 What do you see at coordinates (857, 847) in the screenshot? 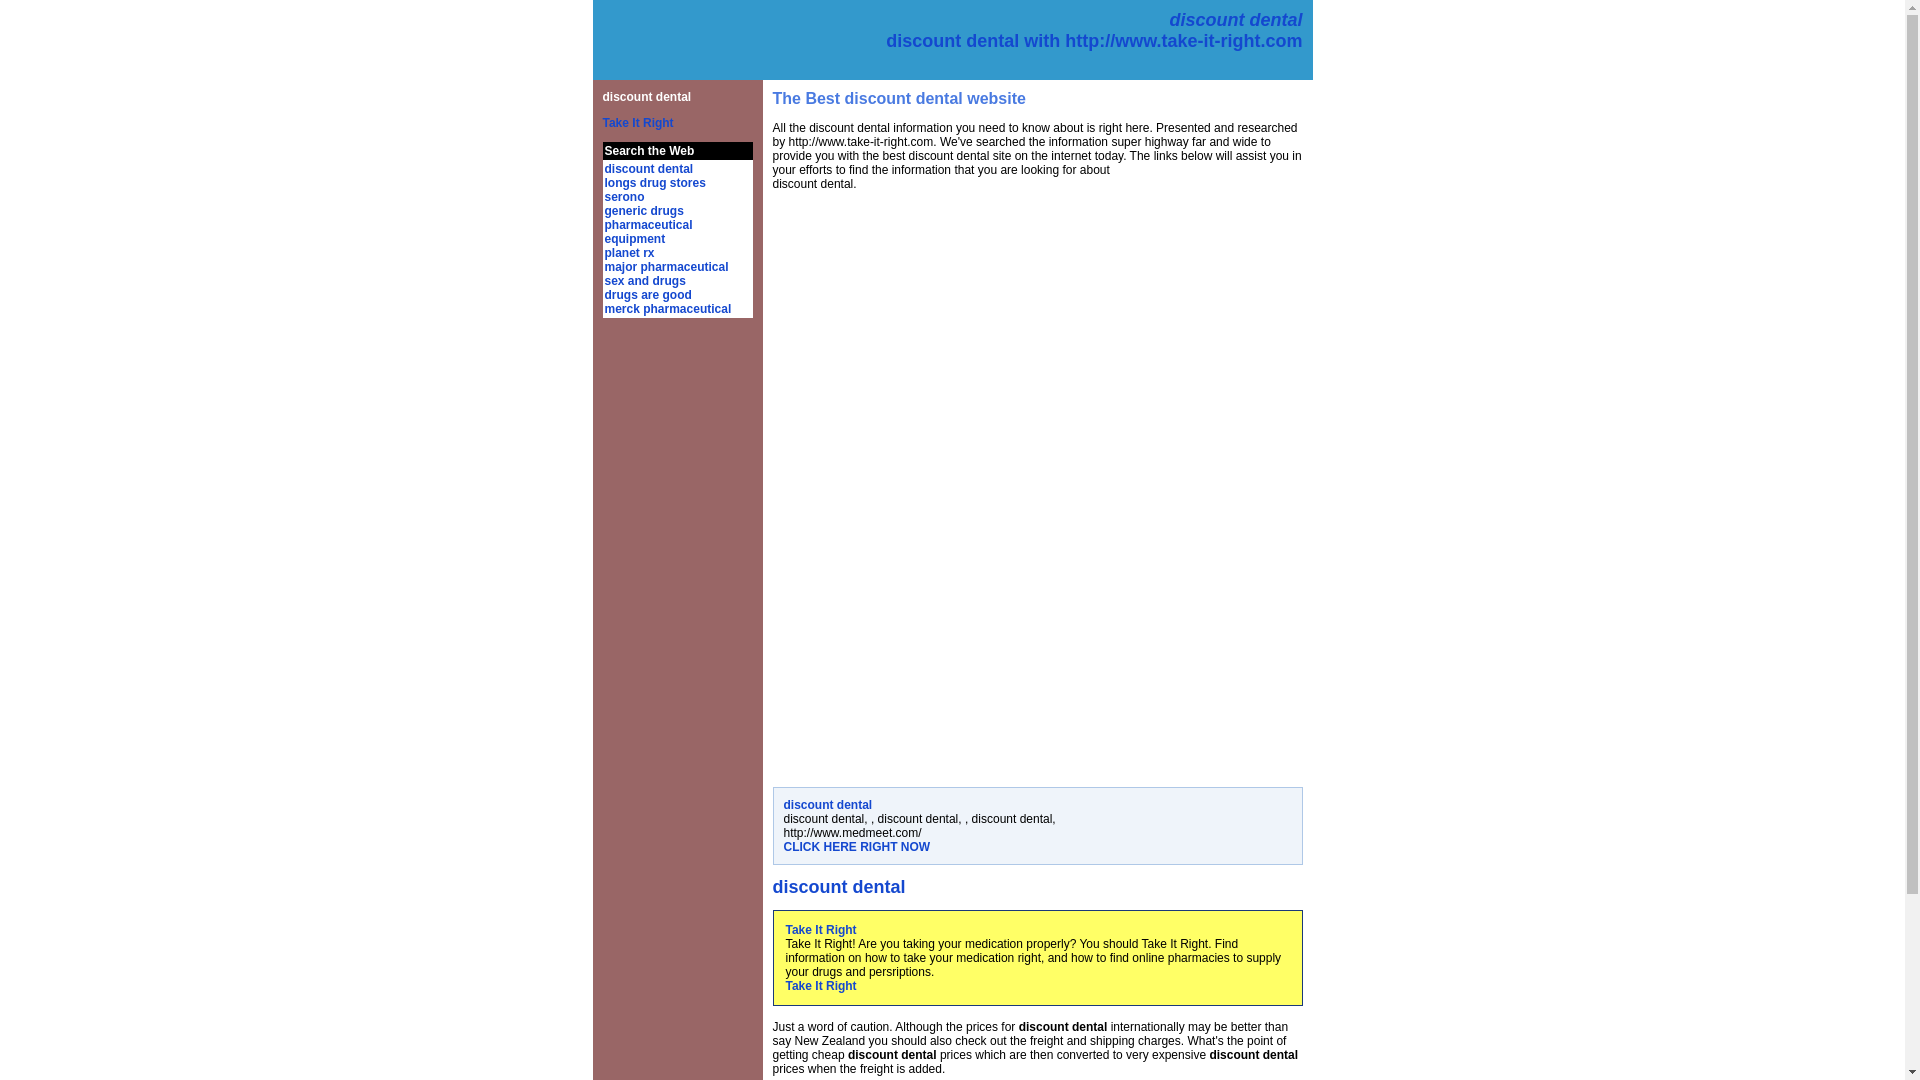
I see `CLICK HERE RIGHT NOW` at bounding box center [857, 847].